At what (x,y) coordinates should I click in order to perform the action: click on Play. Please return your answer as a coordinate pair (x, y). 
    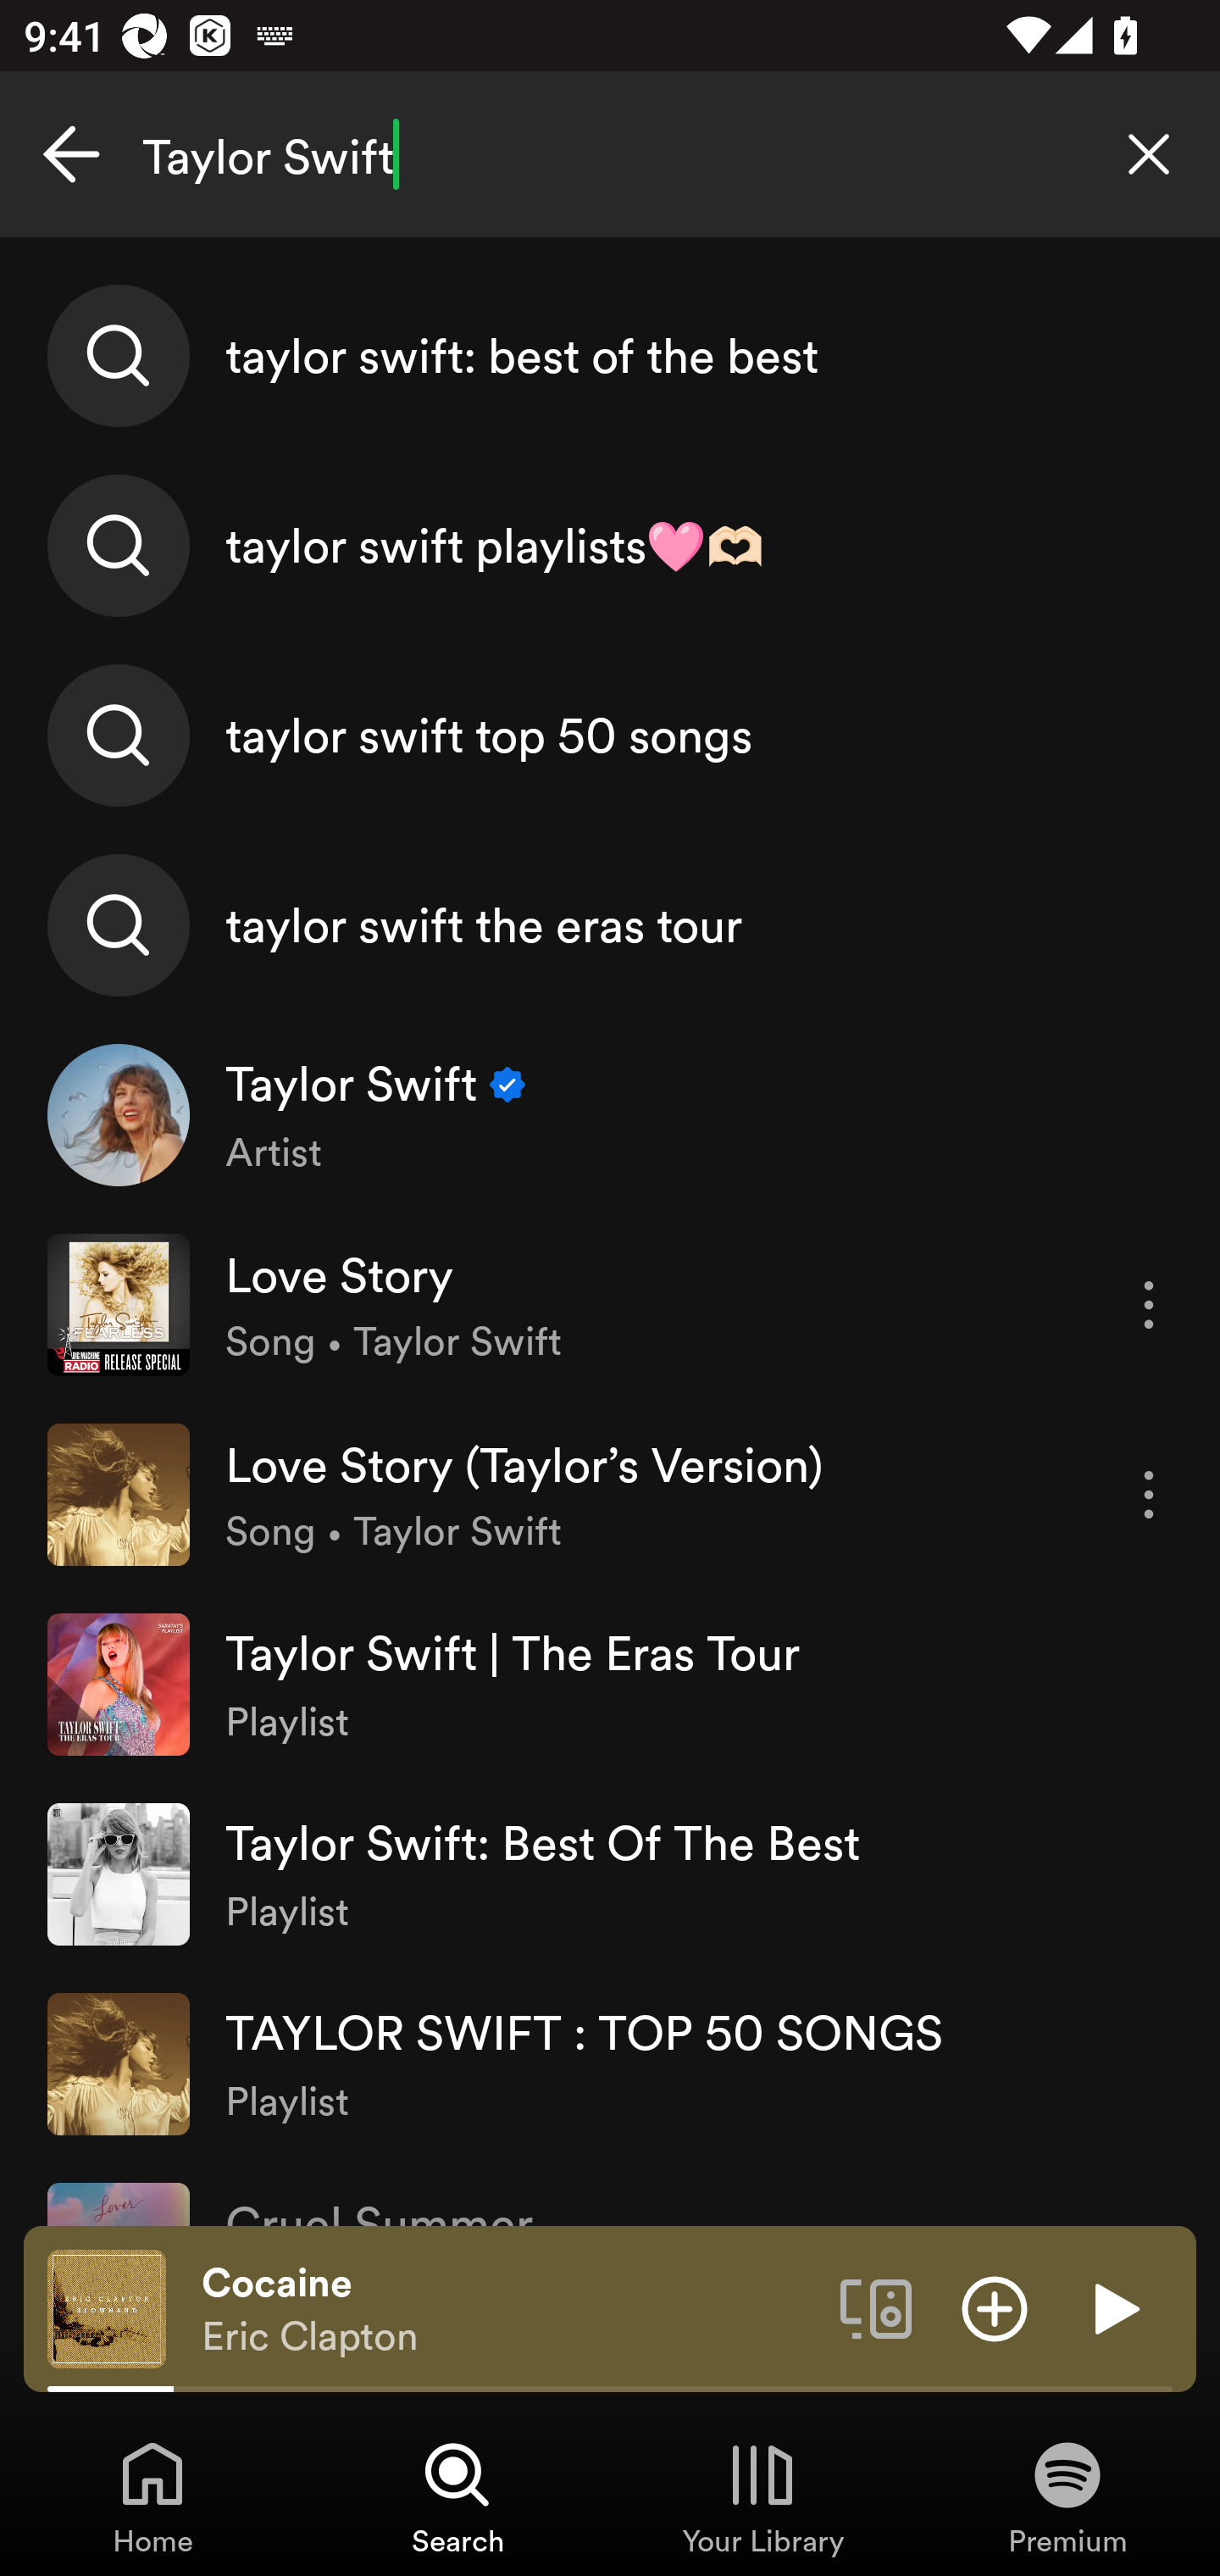
    Looking at the image, I should click on (1113, 2307).